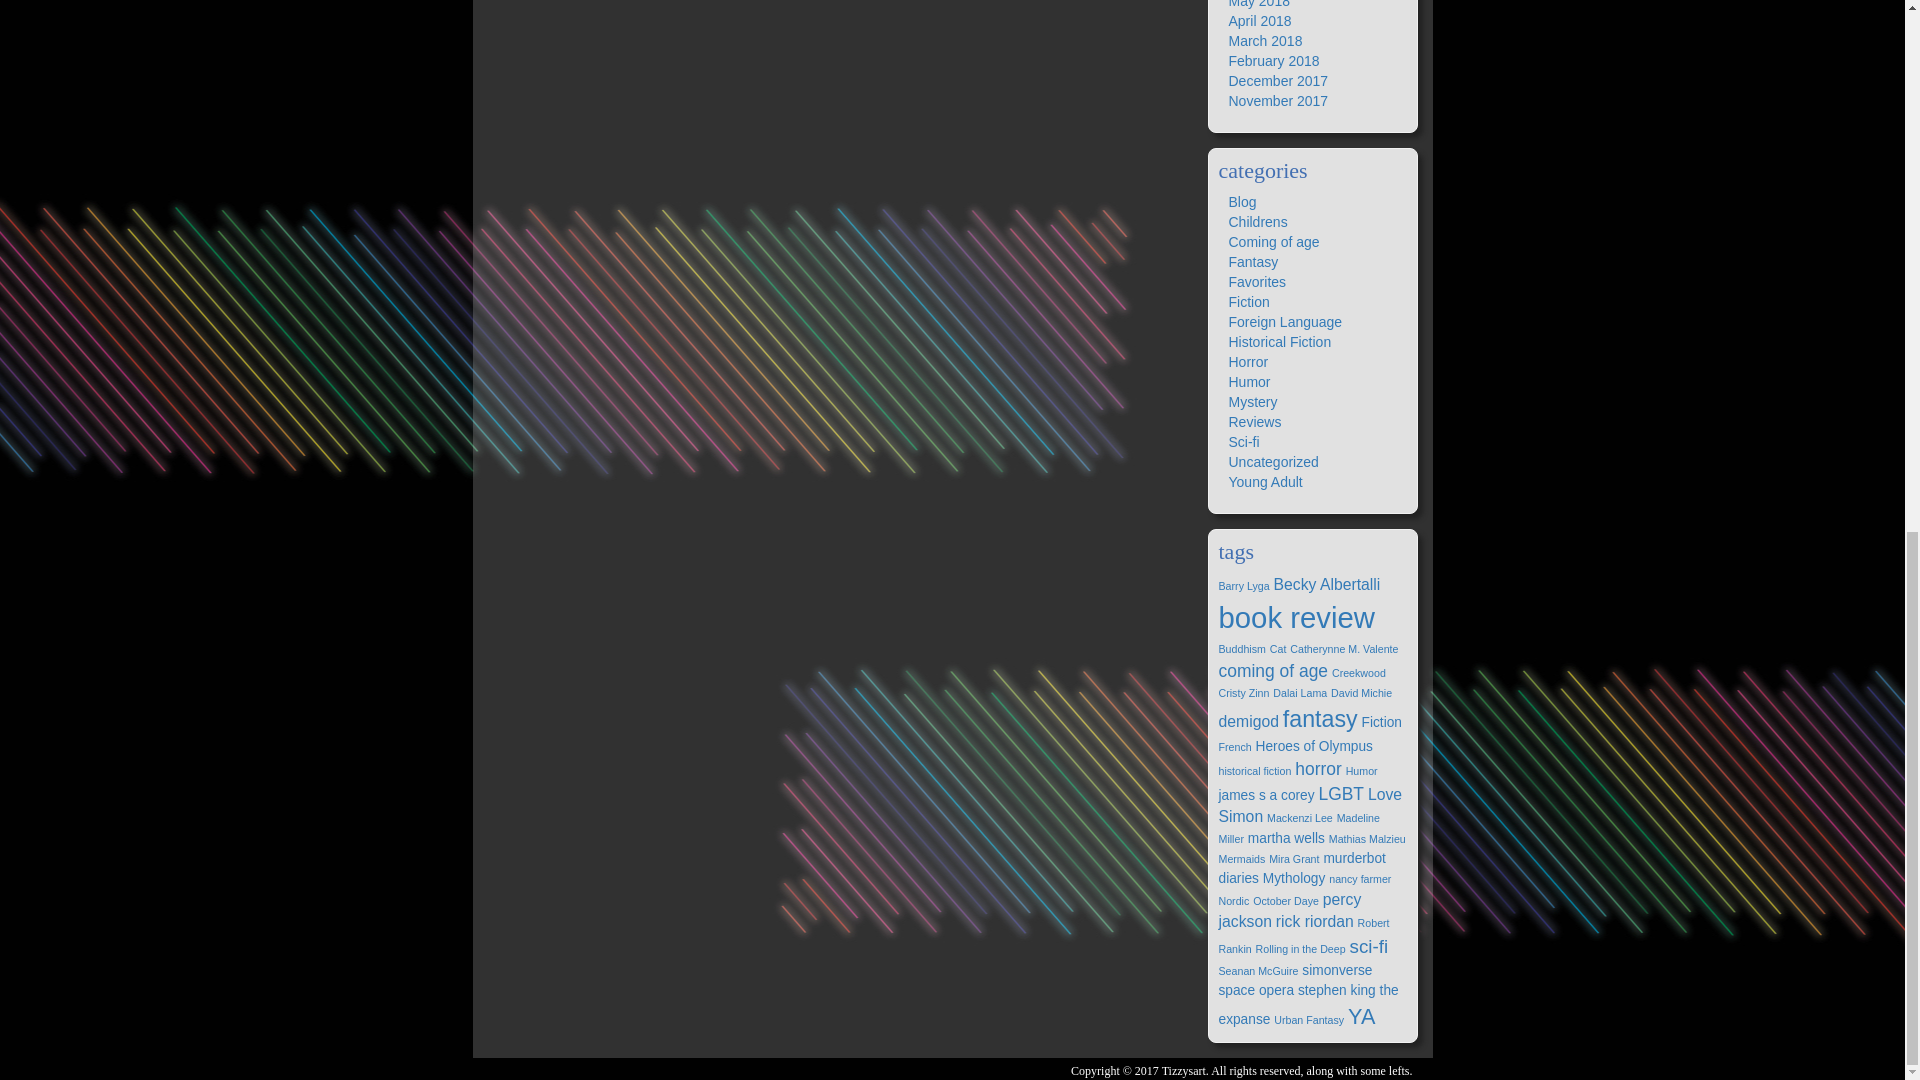  I want to click on February 2018, so click(1274, 60).